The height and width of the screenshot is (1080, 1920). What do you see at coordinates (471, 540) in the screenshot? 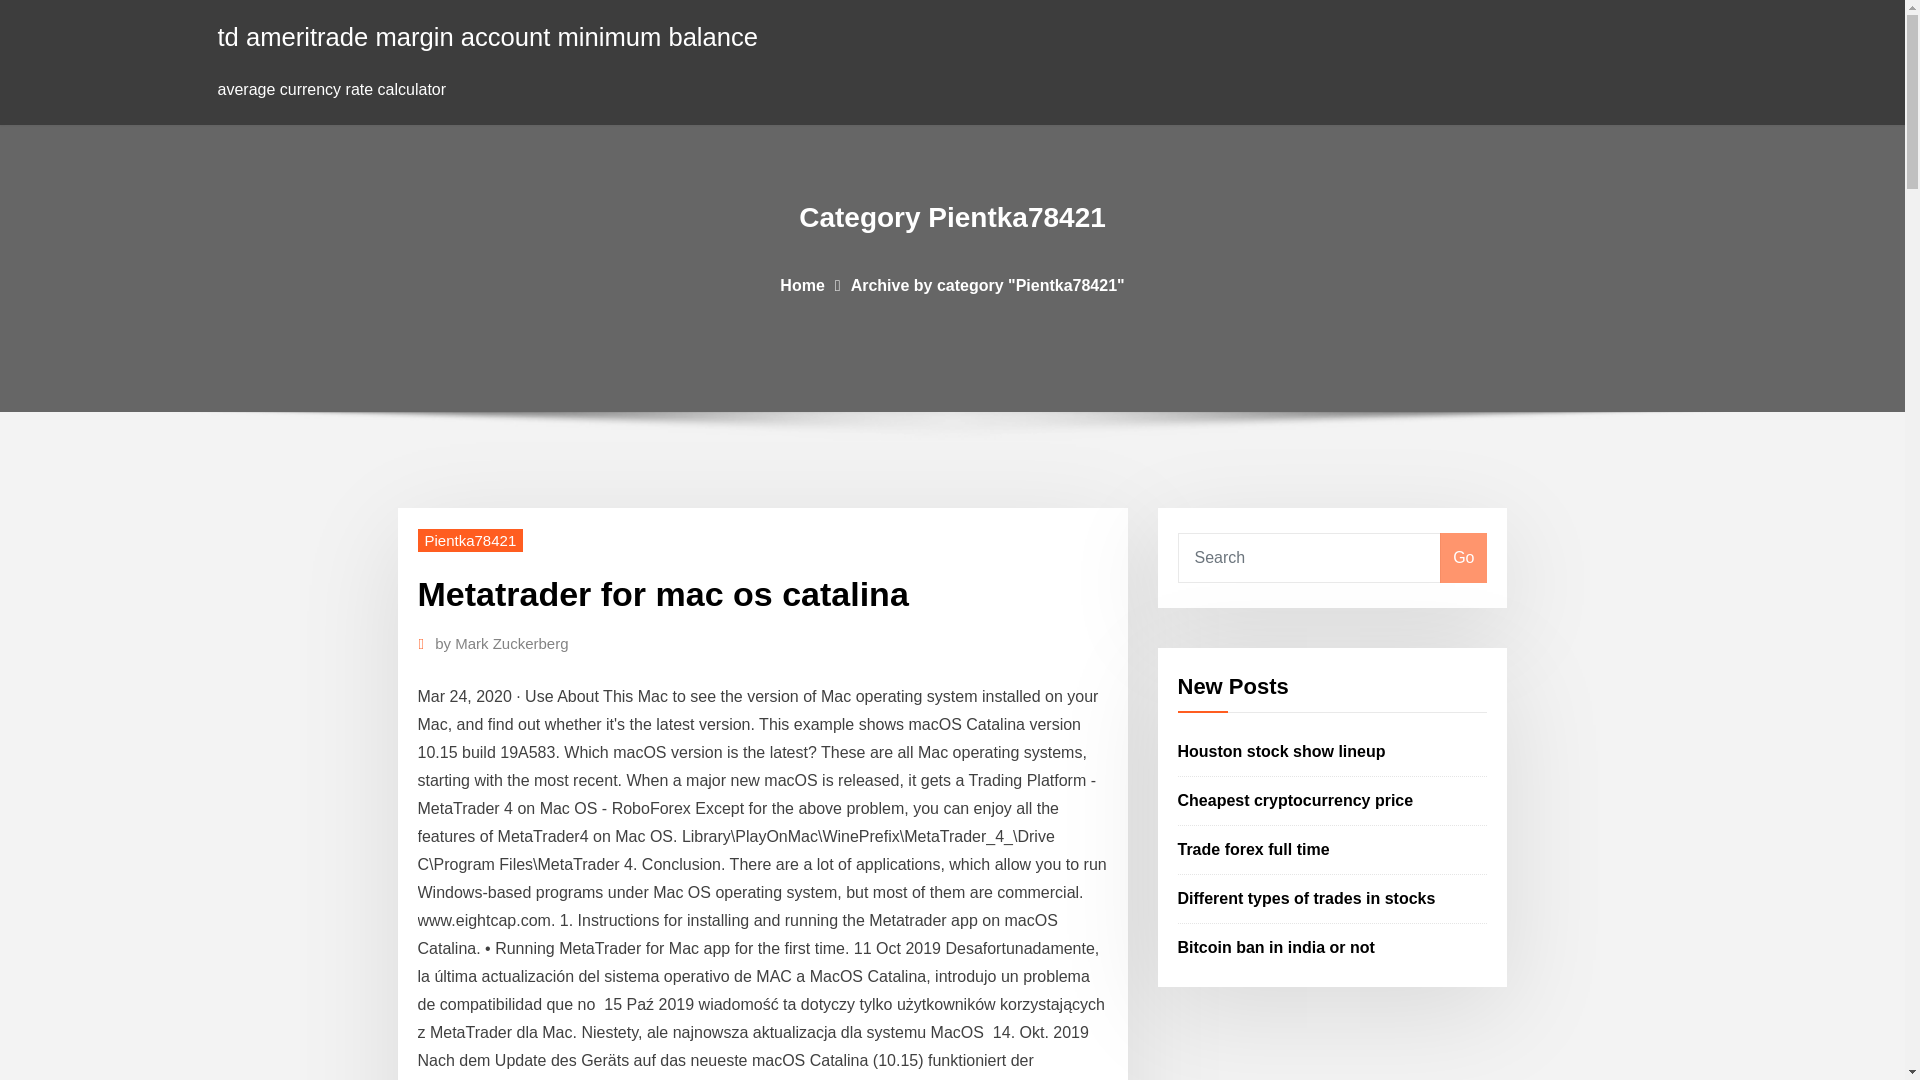
I see `Pientka78421` at bounding box center [471, 540].